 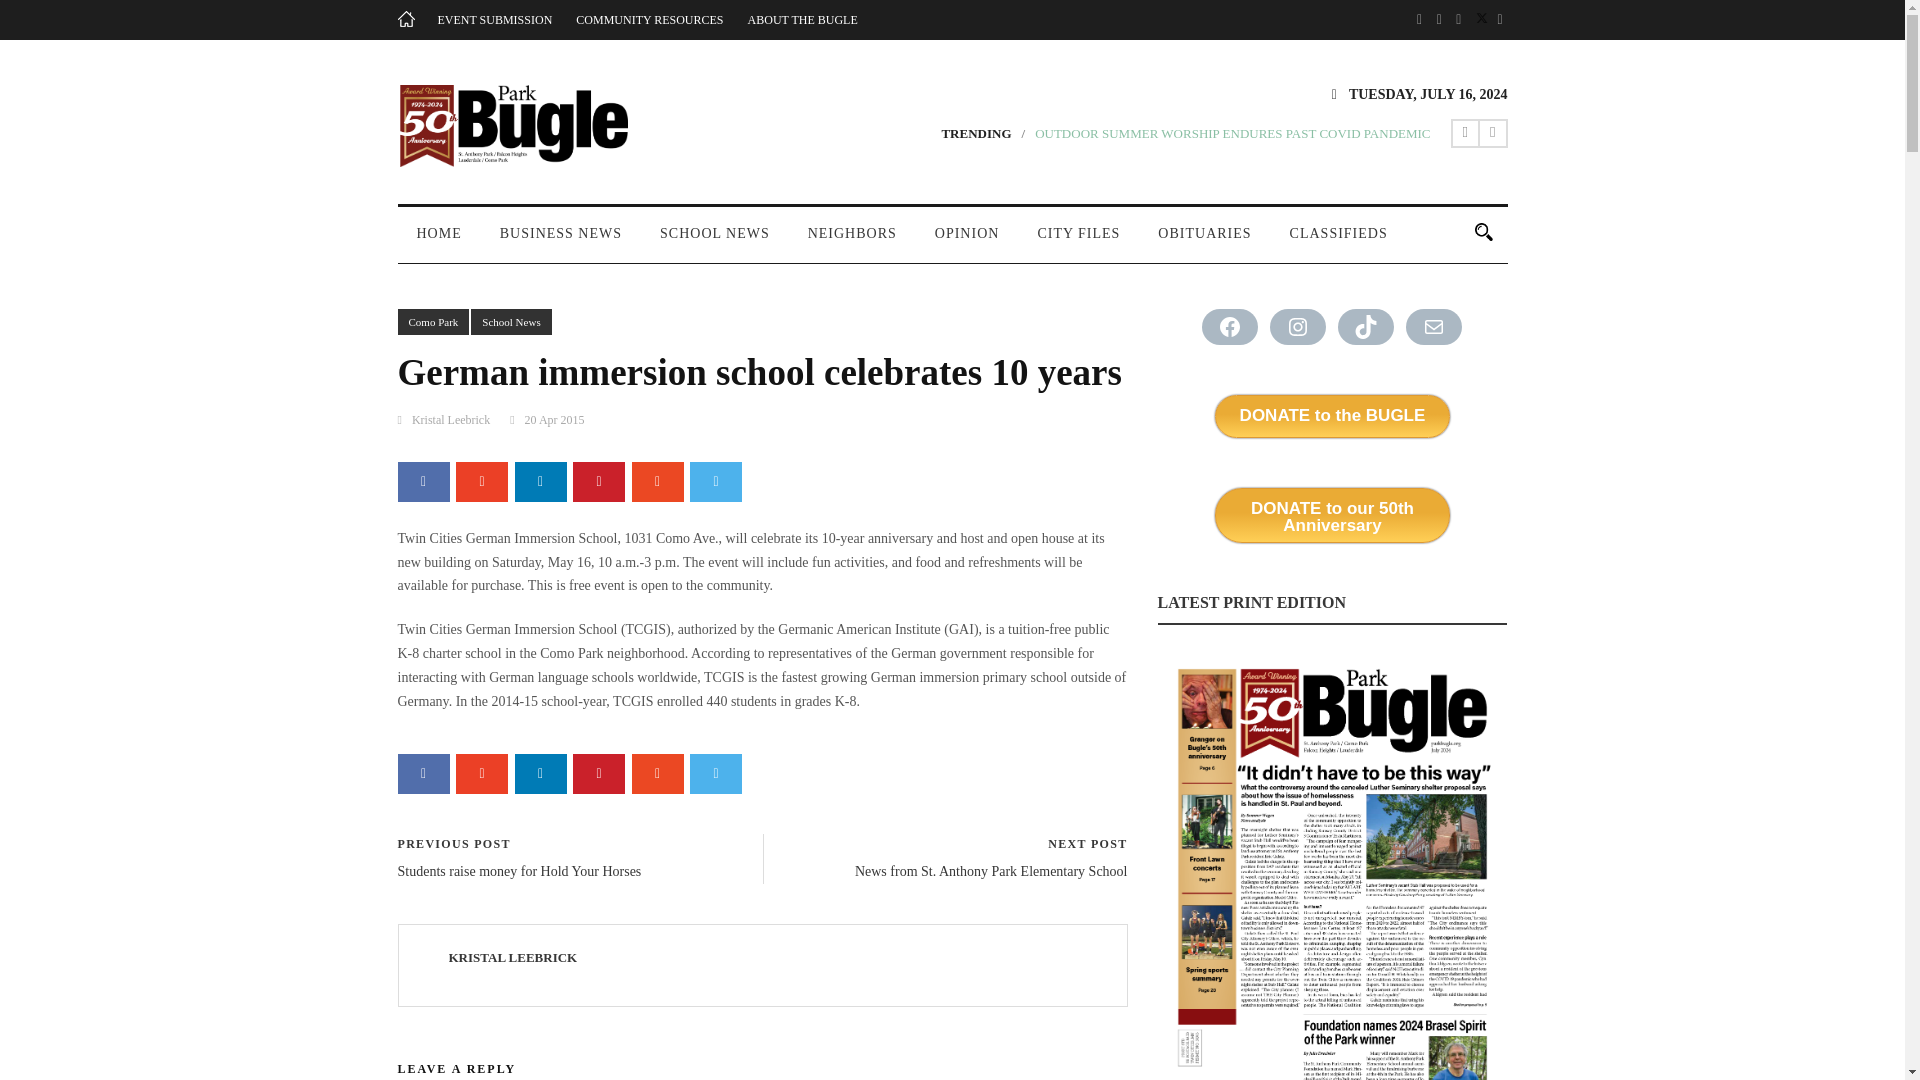 I want to click on HOME, so click(x=439, y=242).